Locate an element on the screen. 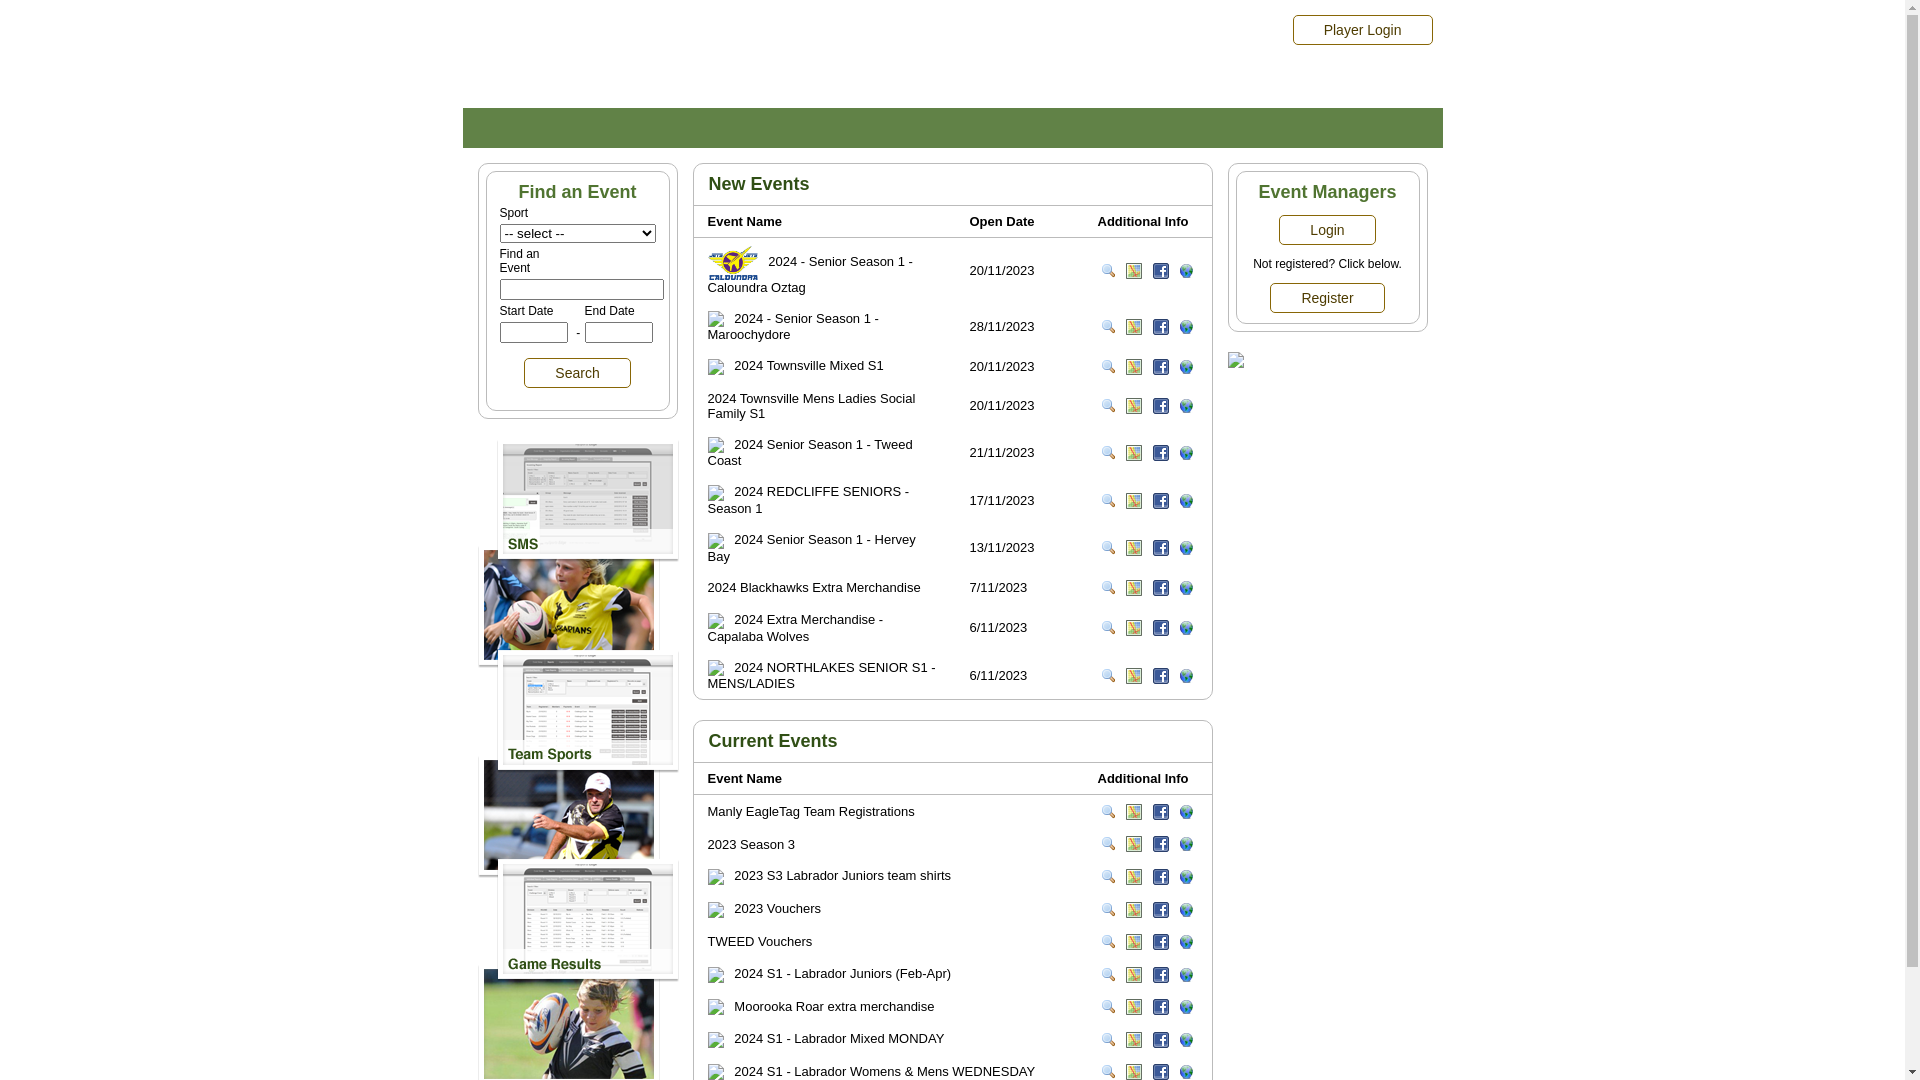 The width and height of the screenshot is (1920, 1080). Sign Up is located at coordinates (1186, 588).